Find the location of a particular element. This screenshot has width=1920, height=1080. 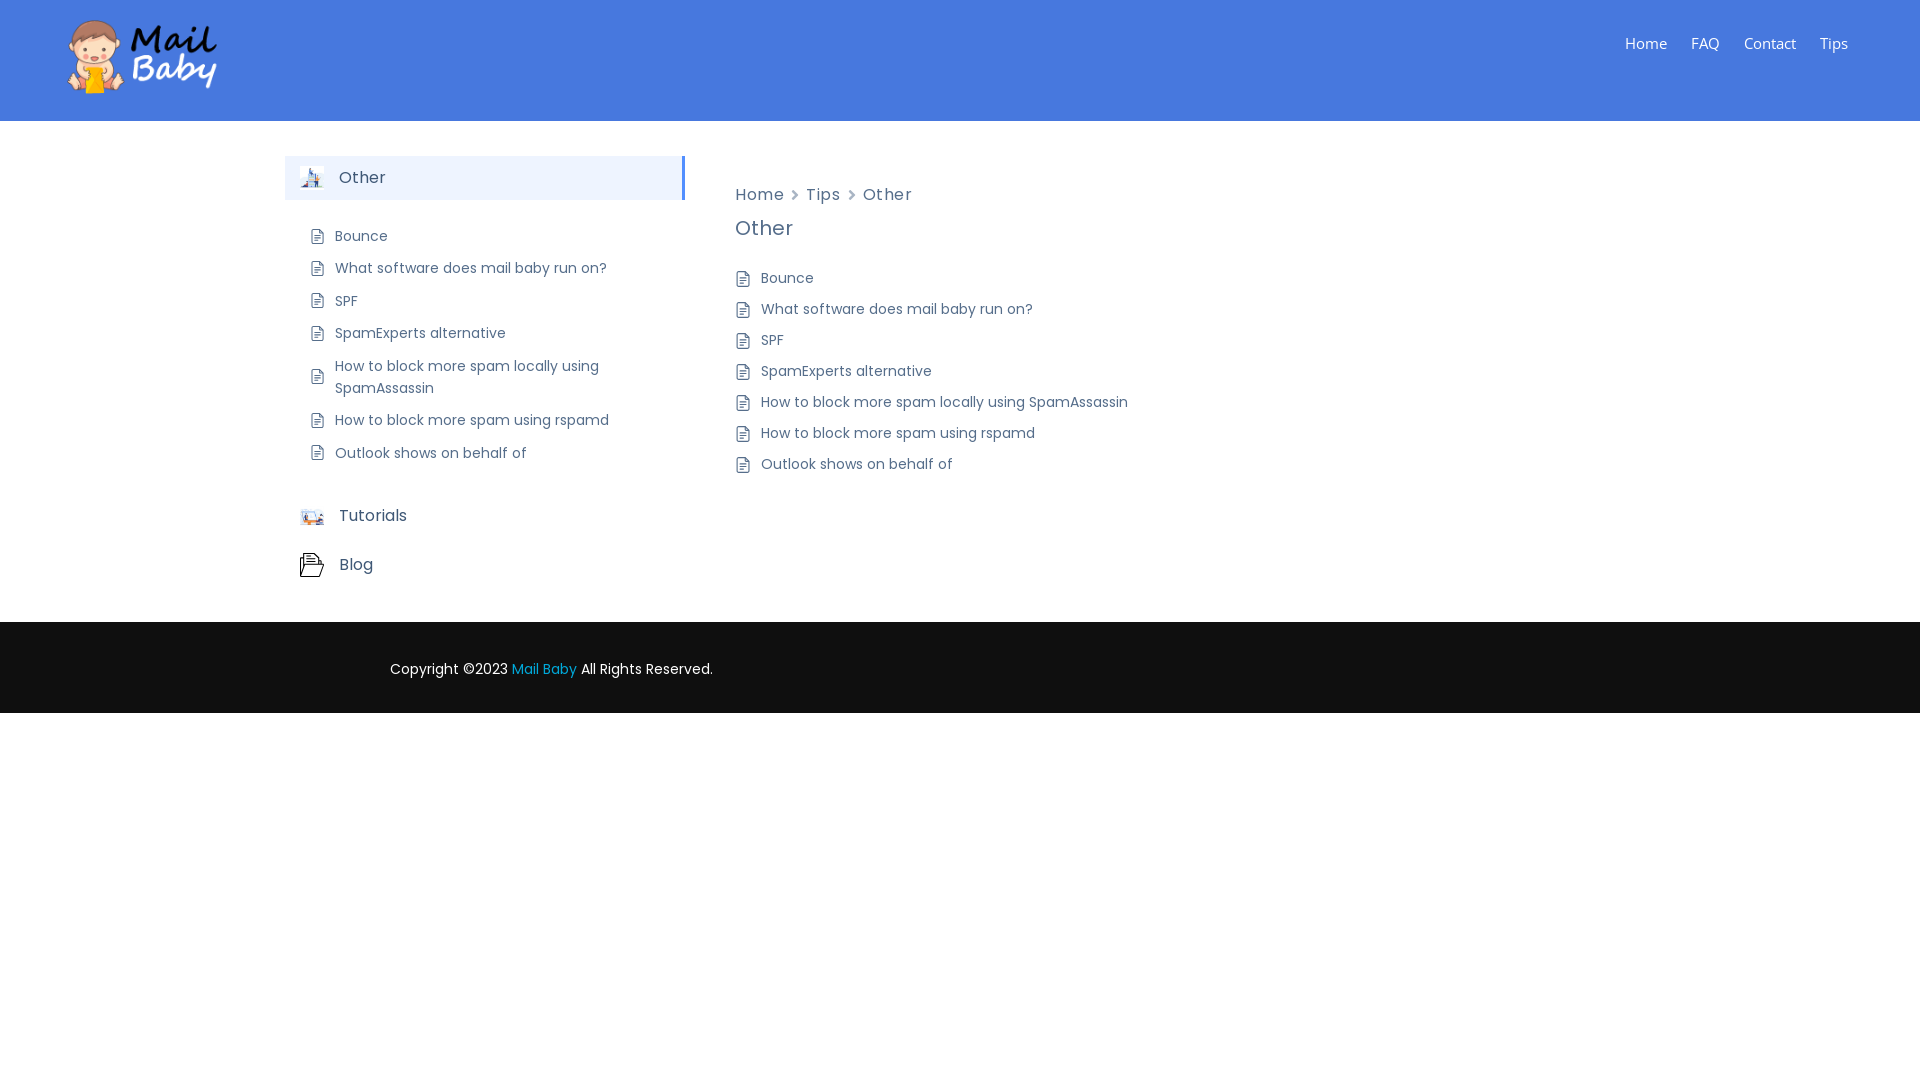

Bounce is located at coordinates (362, 236).